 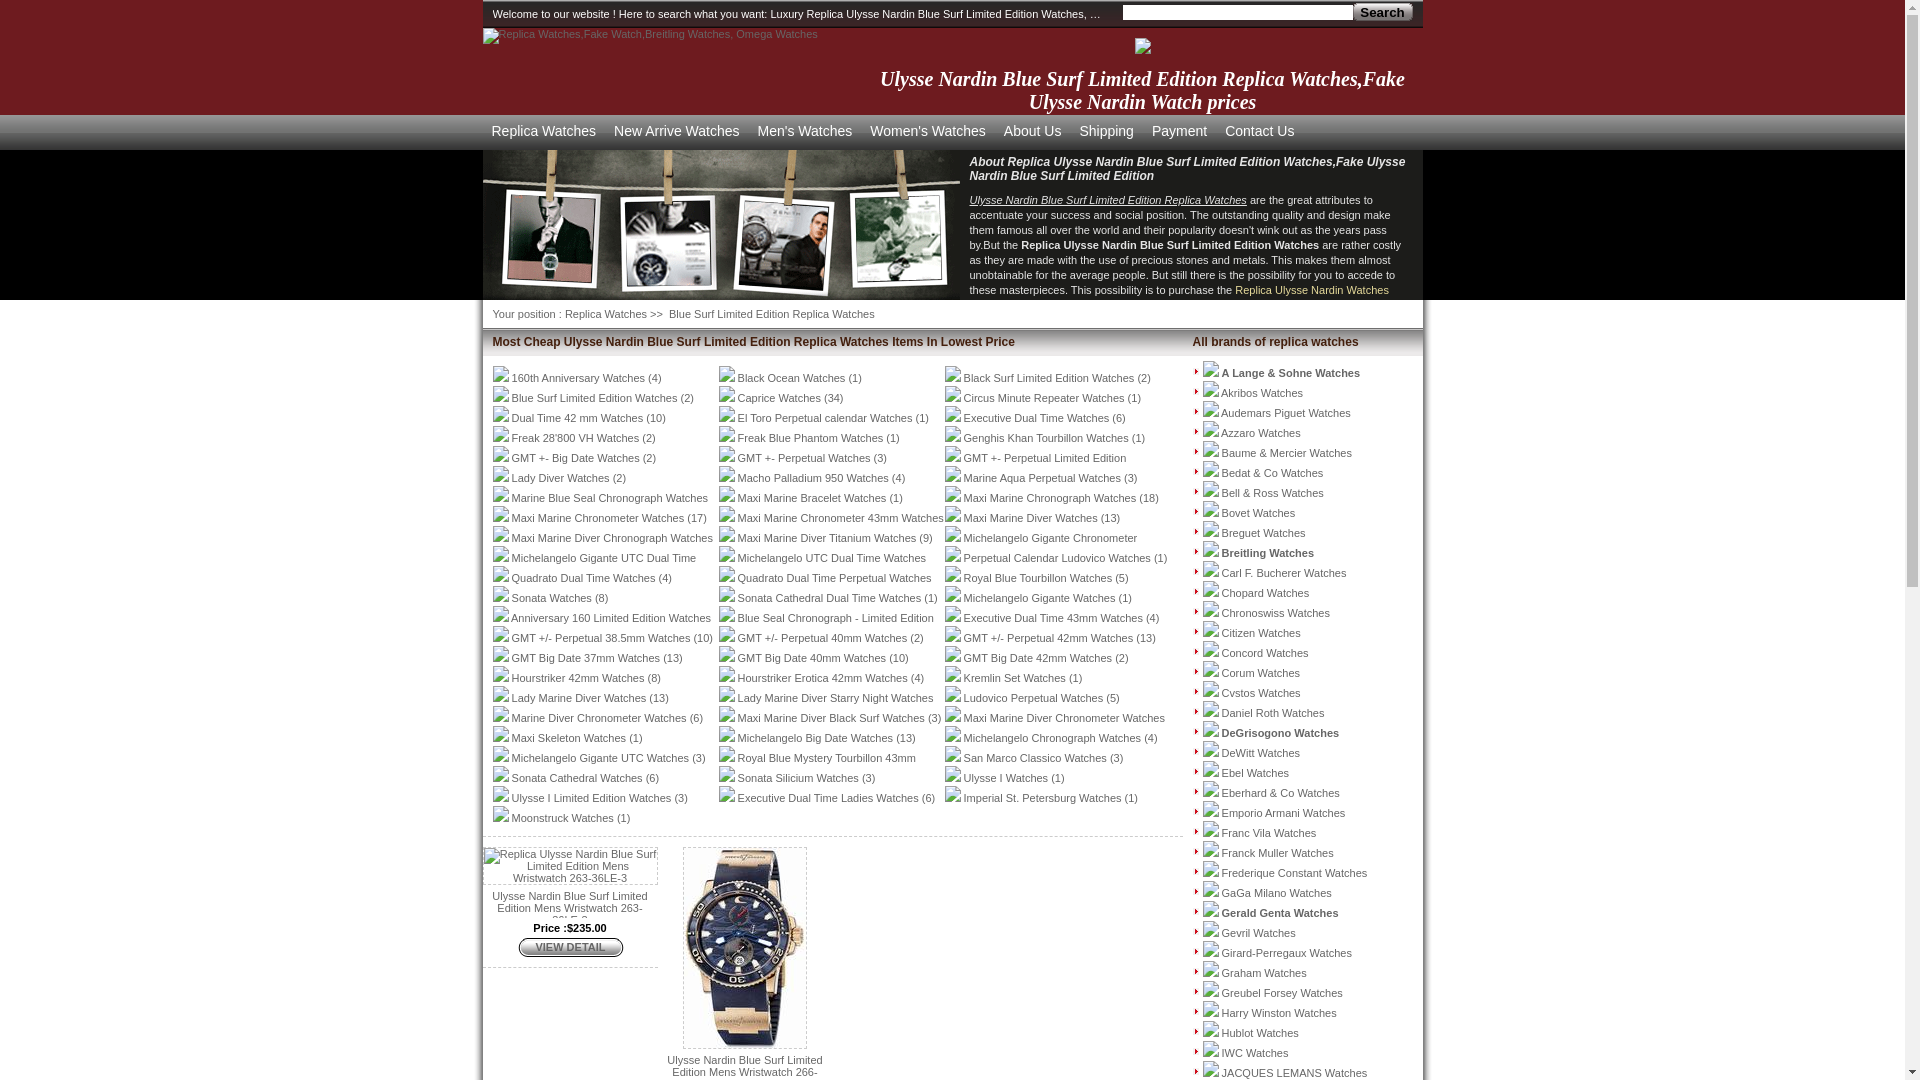 What do you see at coordinates (1280, 913) in the screenshot?
I see `Gerald Genta Watches` at bounding box center [1280, 913].